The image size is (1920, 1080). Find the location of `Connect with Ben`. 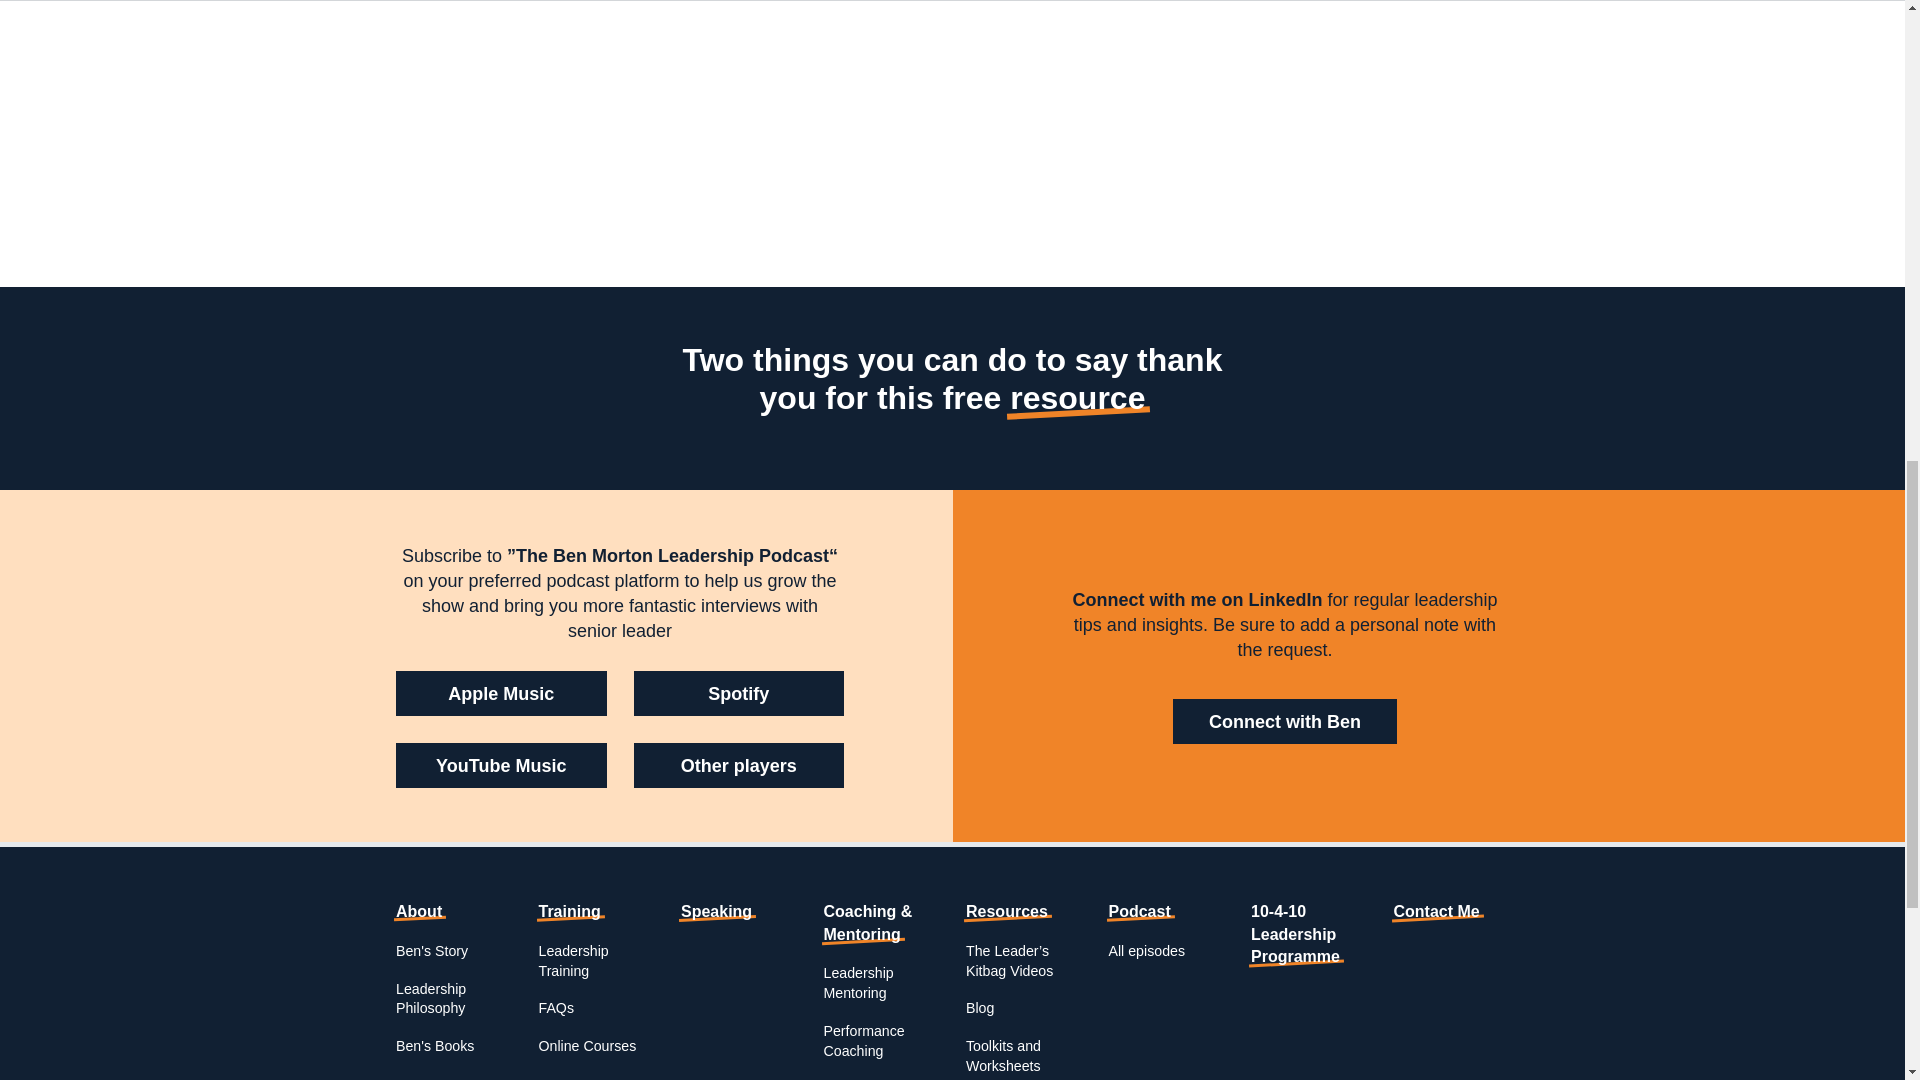

Connect with Ben is located at coordinates (1285, 721).